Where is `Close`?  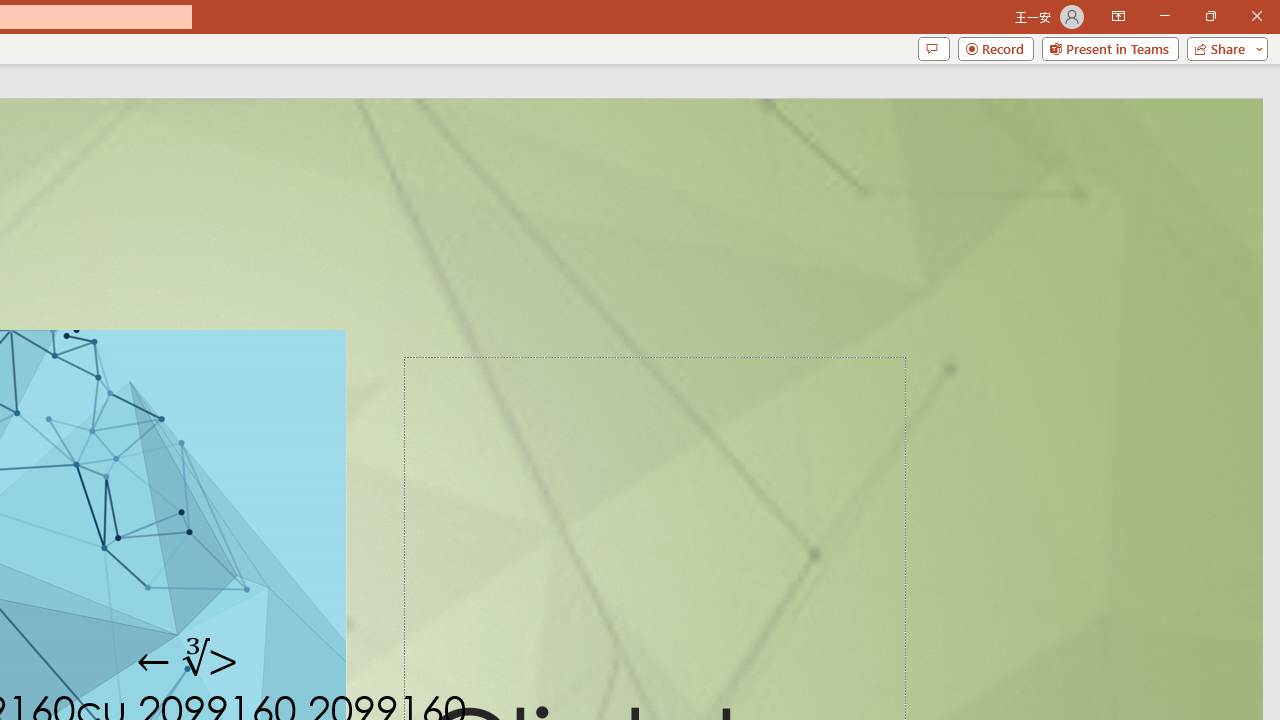
Close is located at coordinates (1256, 16).